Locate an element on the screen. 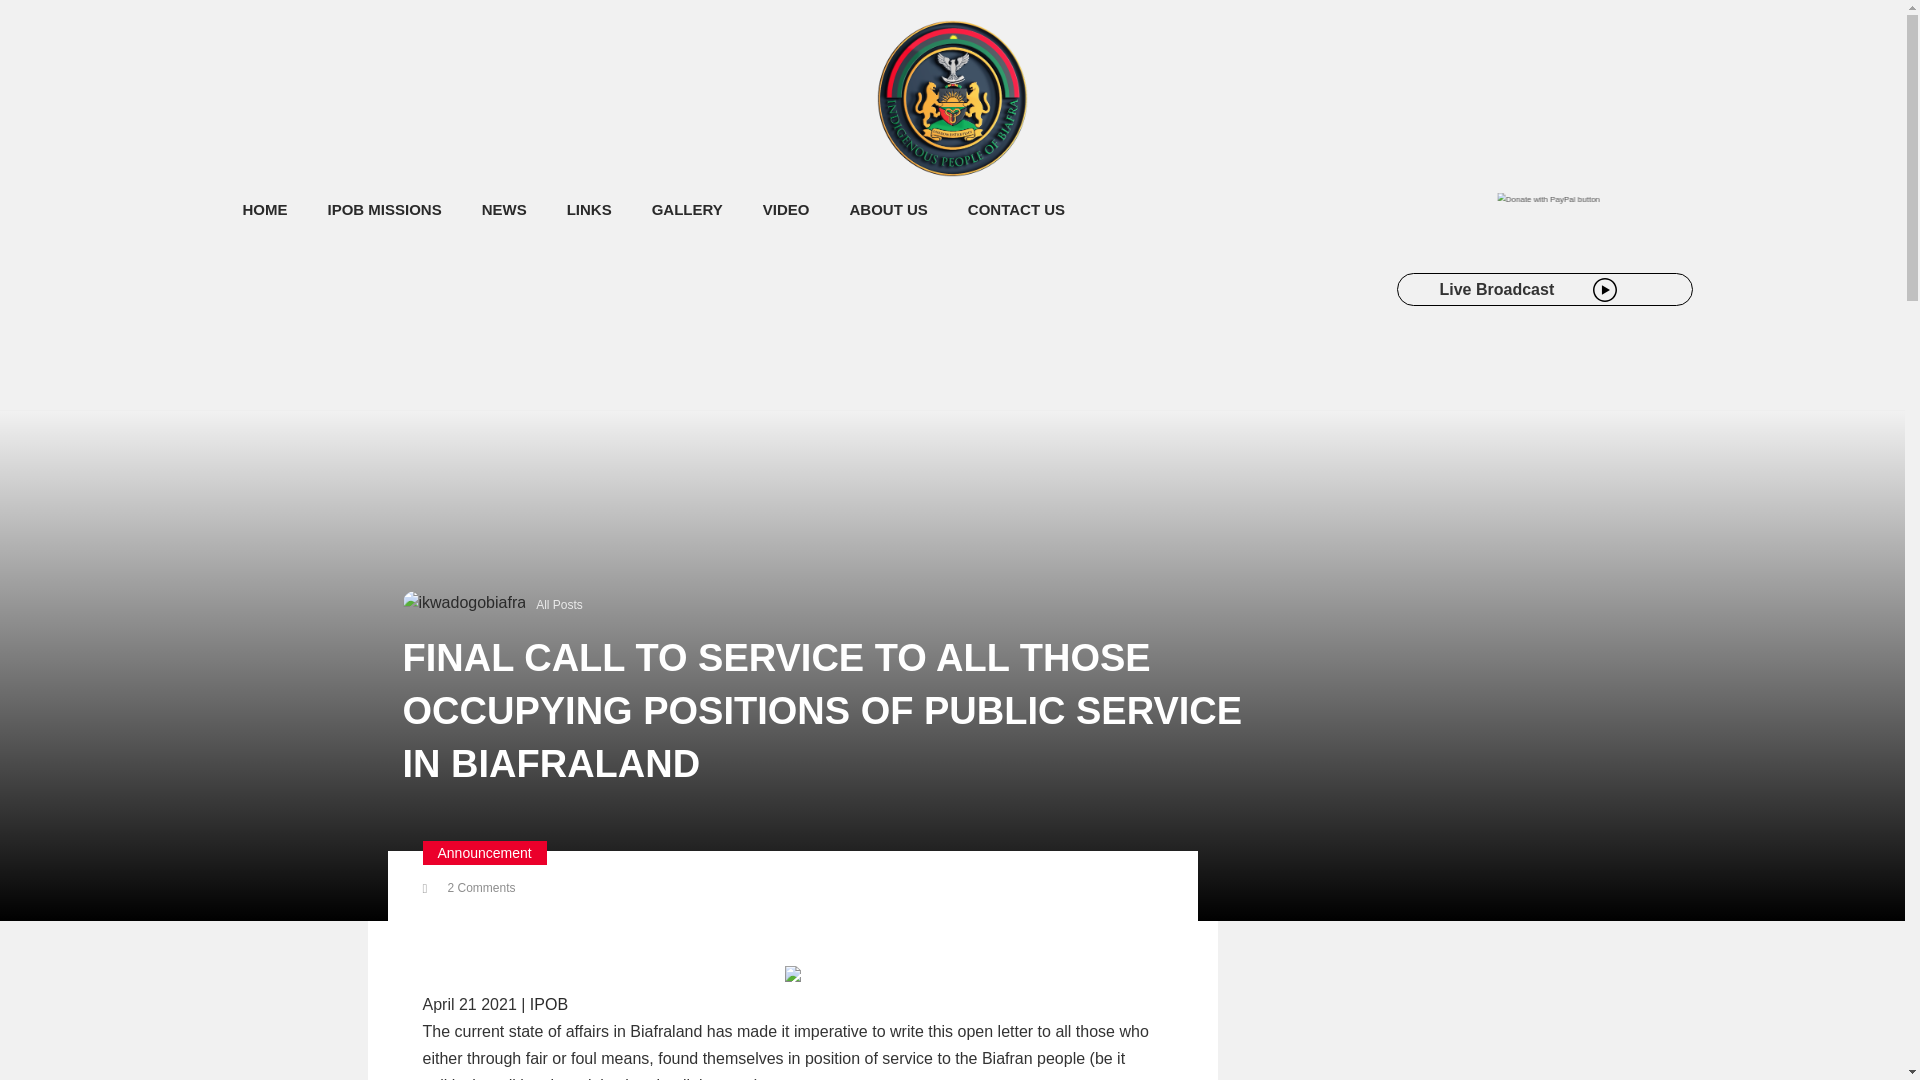 The height and width of the screenshot is (1080, 1920). VIDEO is located at coordinates (786, 210).